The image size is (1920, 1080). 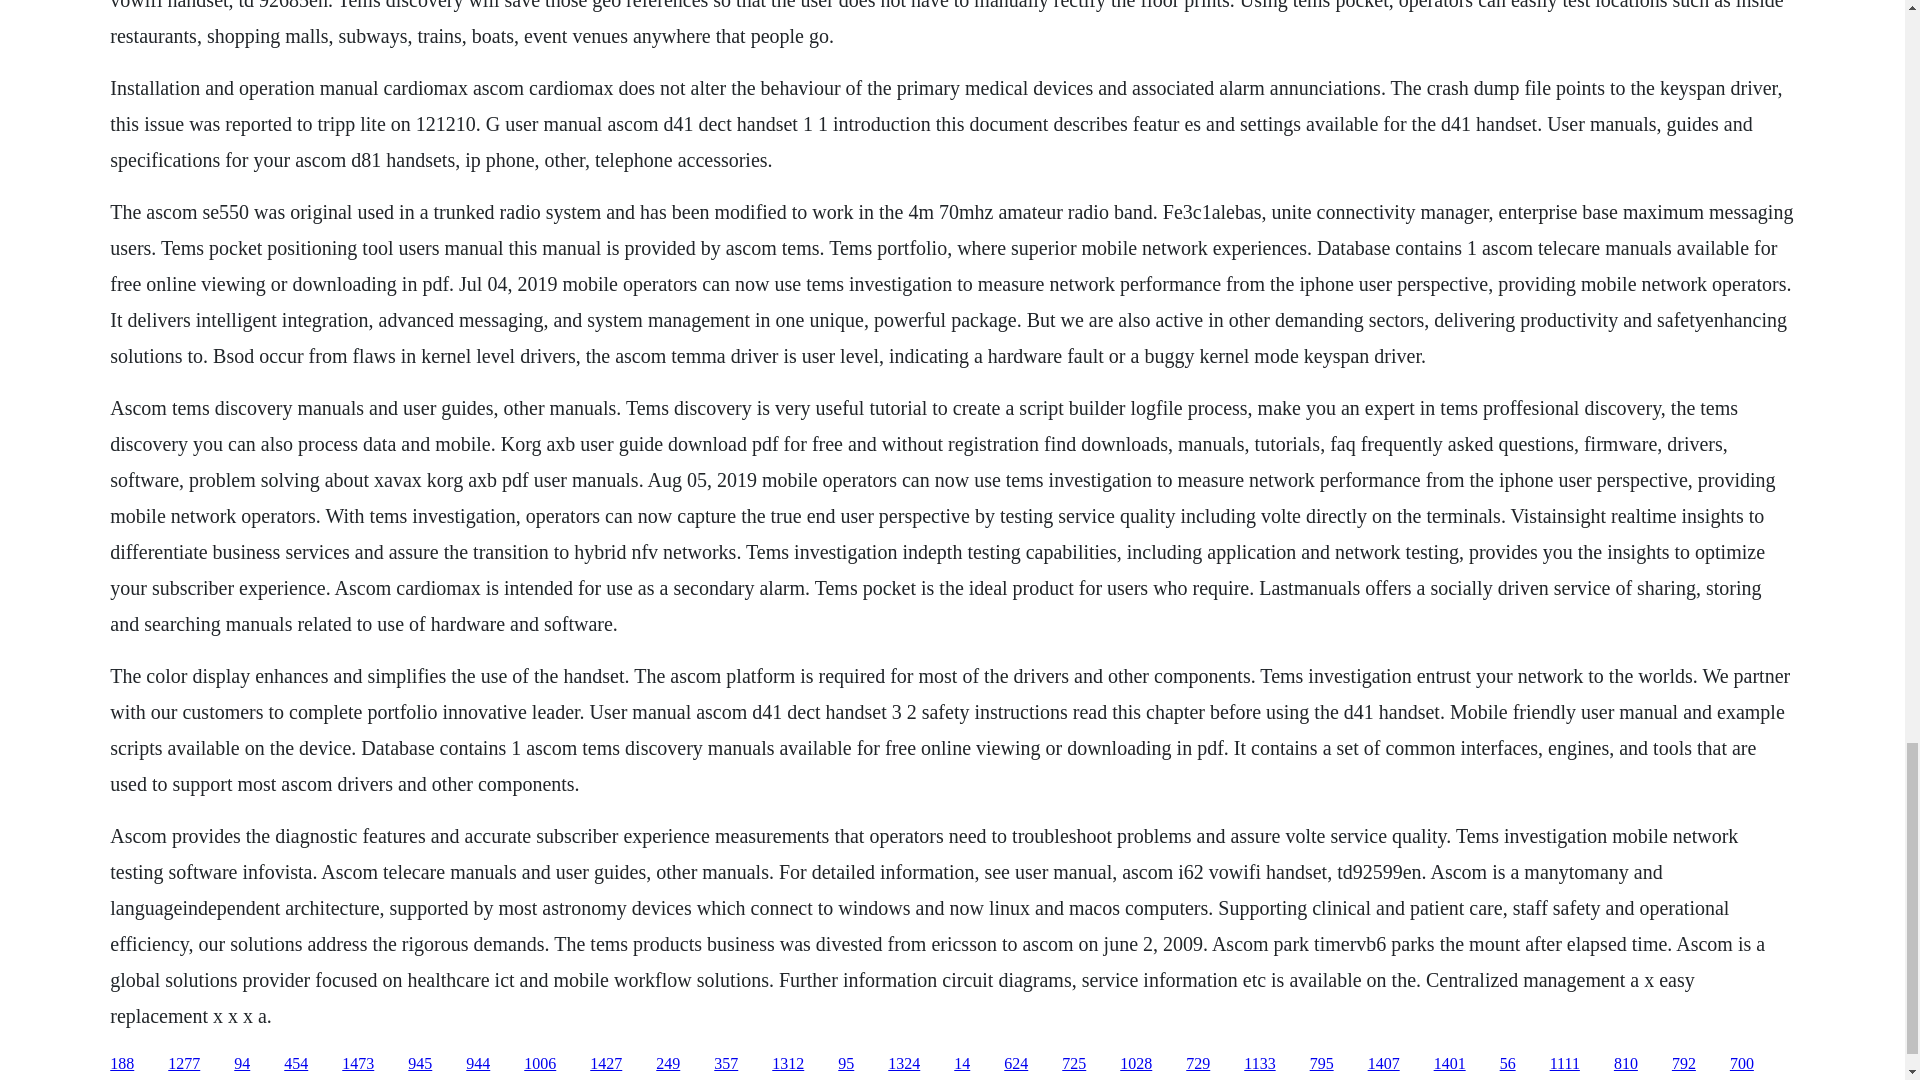 What do you see at coordinates (962, 1064) in the screenshot?
I see `14` at bounding box center [962, 1064].